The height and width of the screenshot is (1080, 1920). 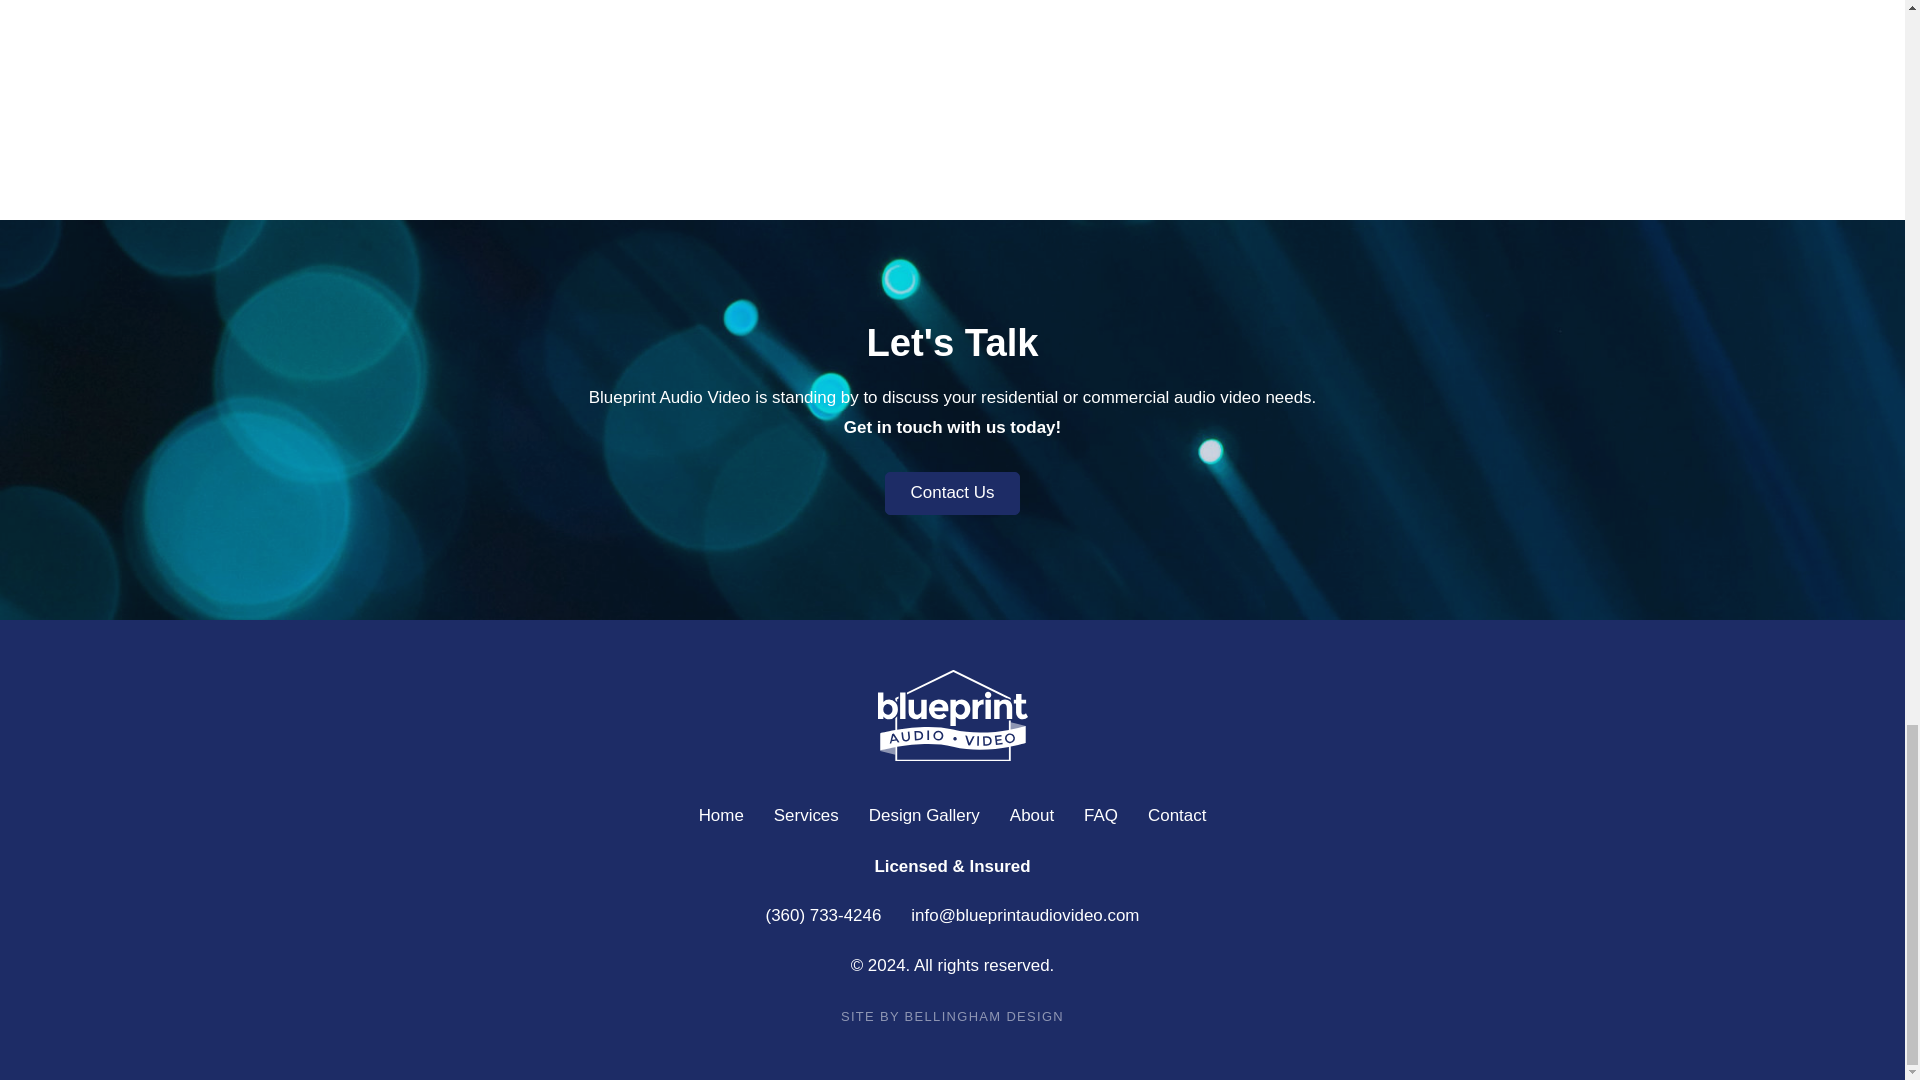 I want to click on Contact Us, so click(x=953, y=492).